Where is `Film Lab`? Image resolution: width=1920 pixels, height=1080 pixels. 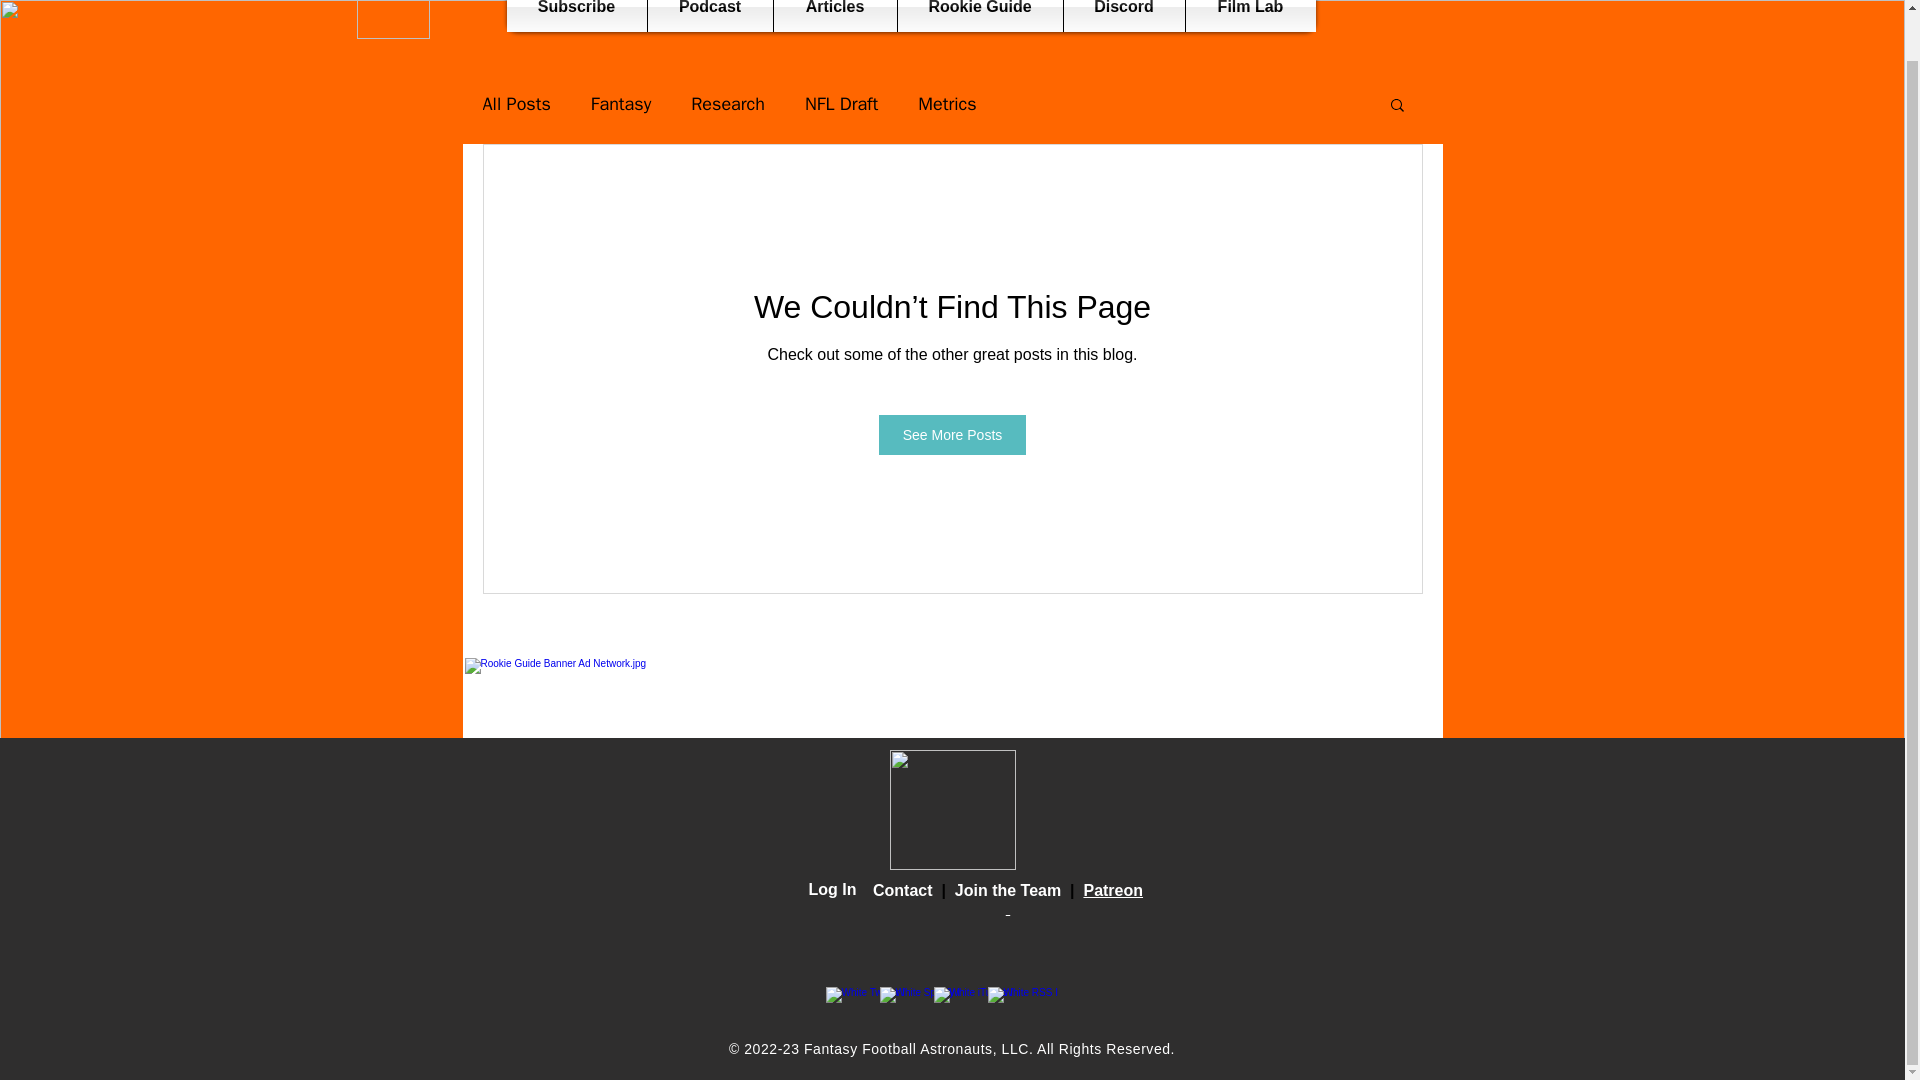 Film Lab is located at coordinates (1250, 16).